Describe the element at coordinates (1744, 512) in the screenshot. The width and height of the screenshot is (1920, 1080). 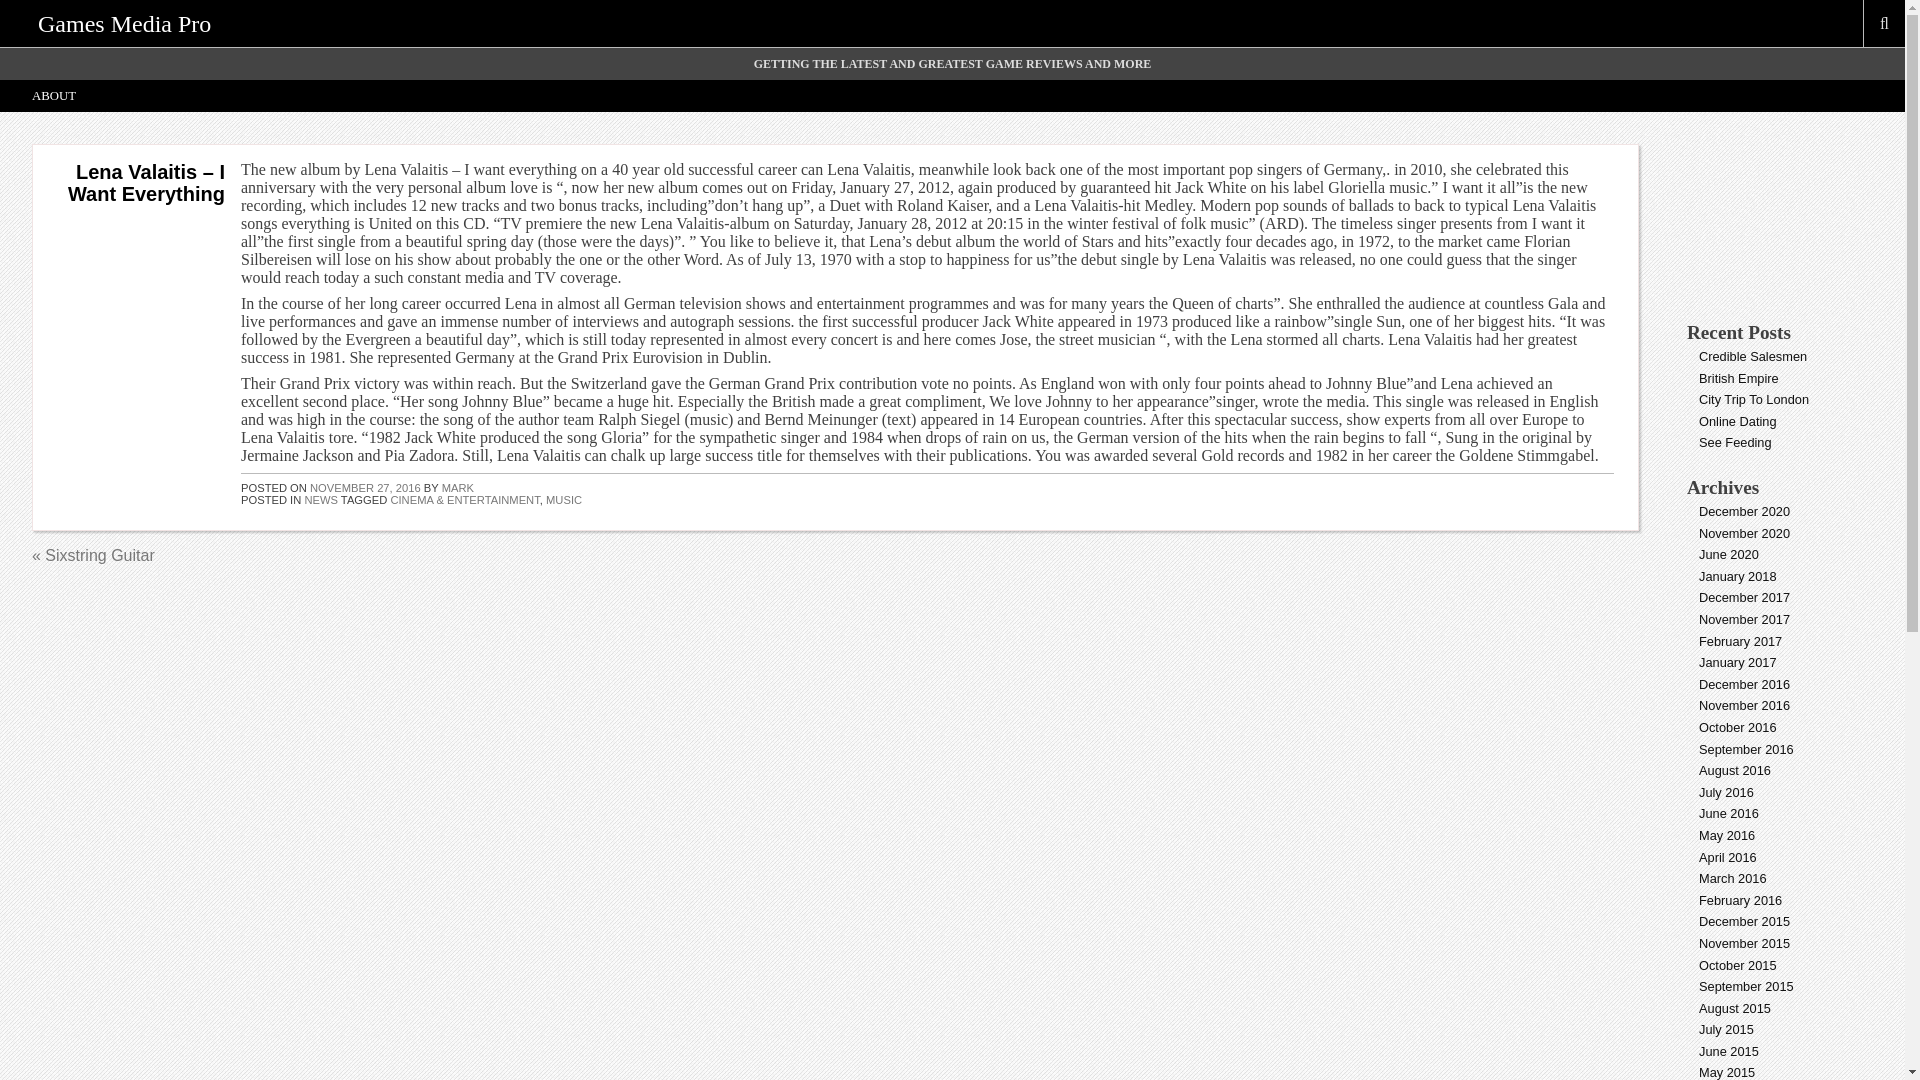
I see `December 2020` at that location.